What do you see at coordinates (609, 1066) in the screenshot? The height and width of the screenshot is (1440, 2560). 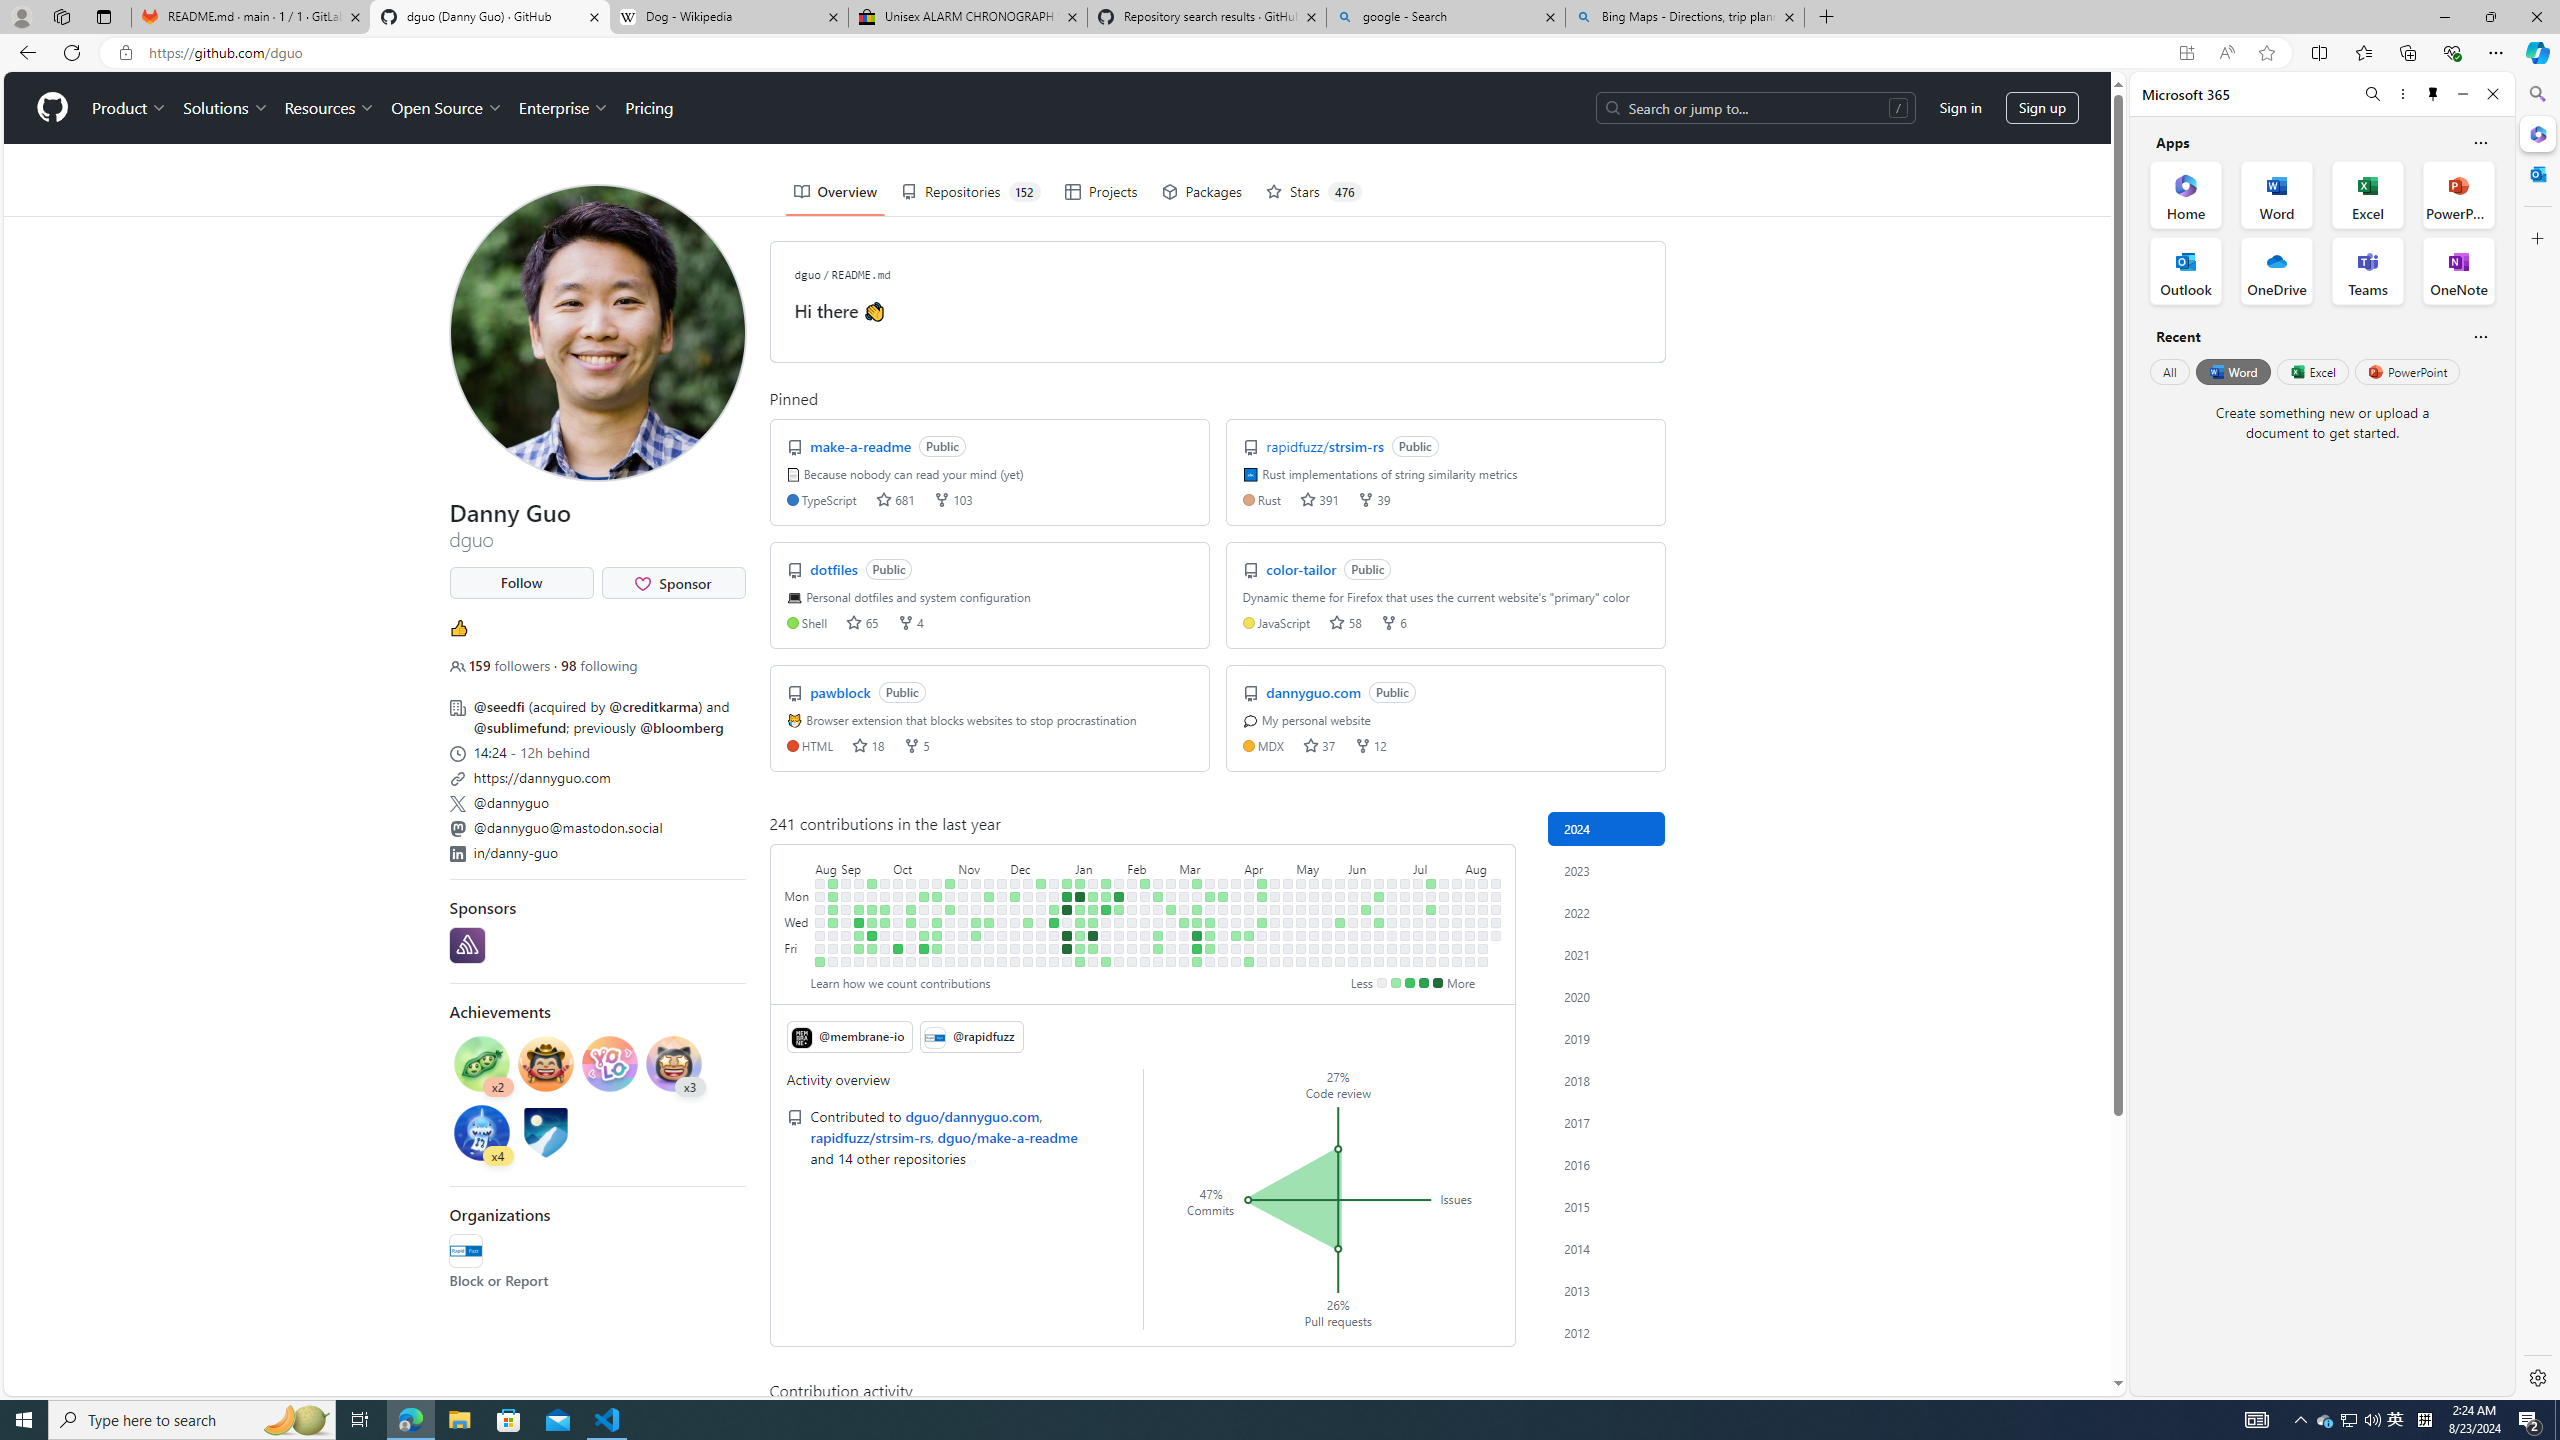 I see `Achievement: YOLO` at bounding box center [609, 1066].